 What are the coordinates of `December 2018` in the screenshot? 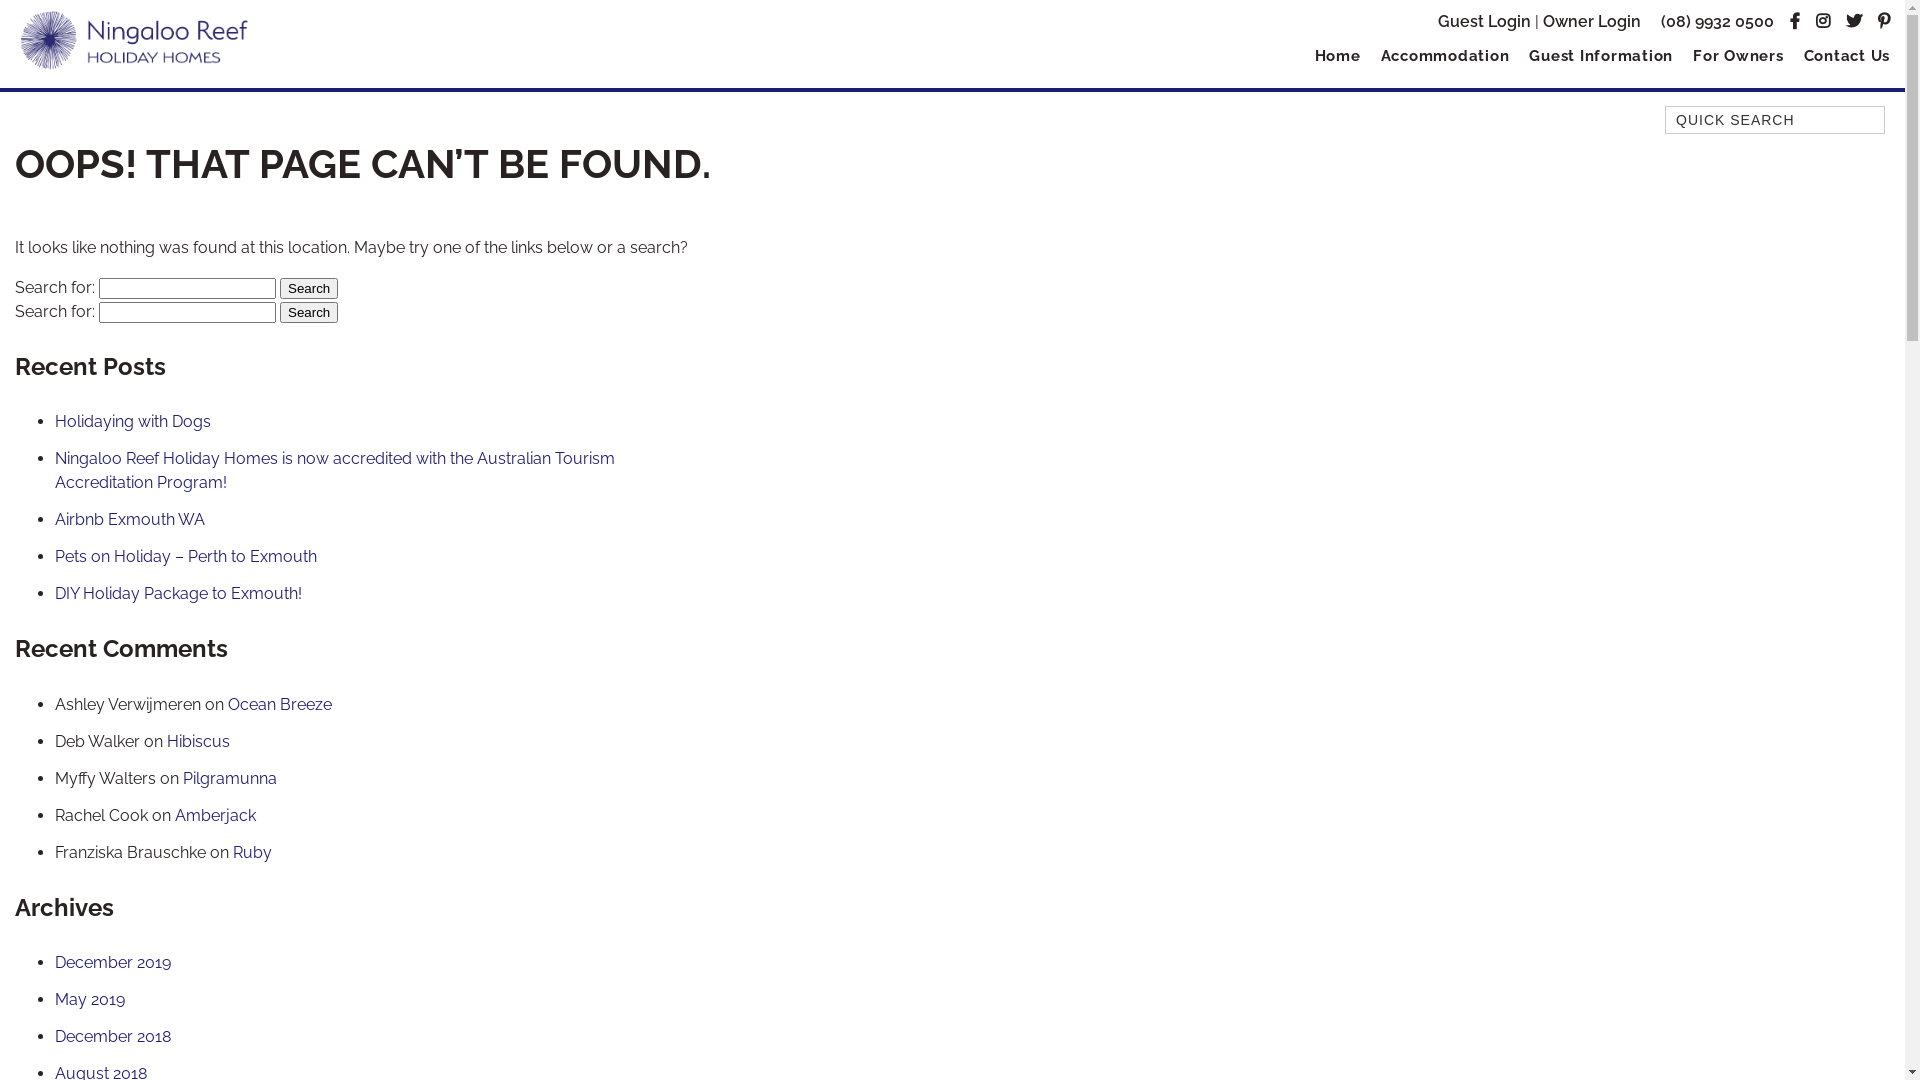 It's located at (113, 1036).